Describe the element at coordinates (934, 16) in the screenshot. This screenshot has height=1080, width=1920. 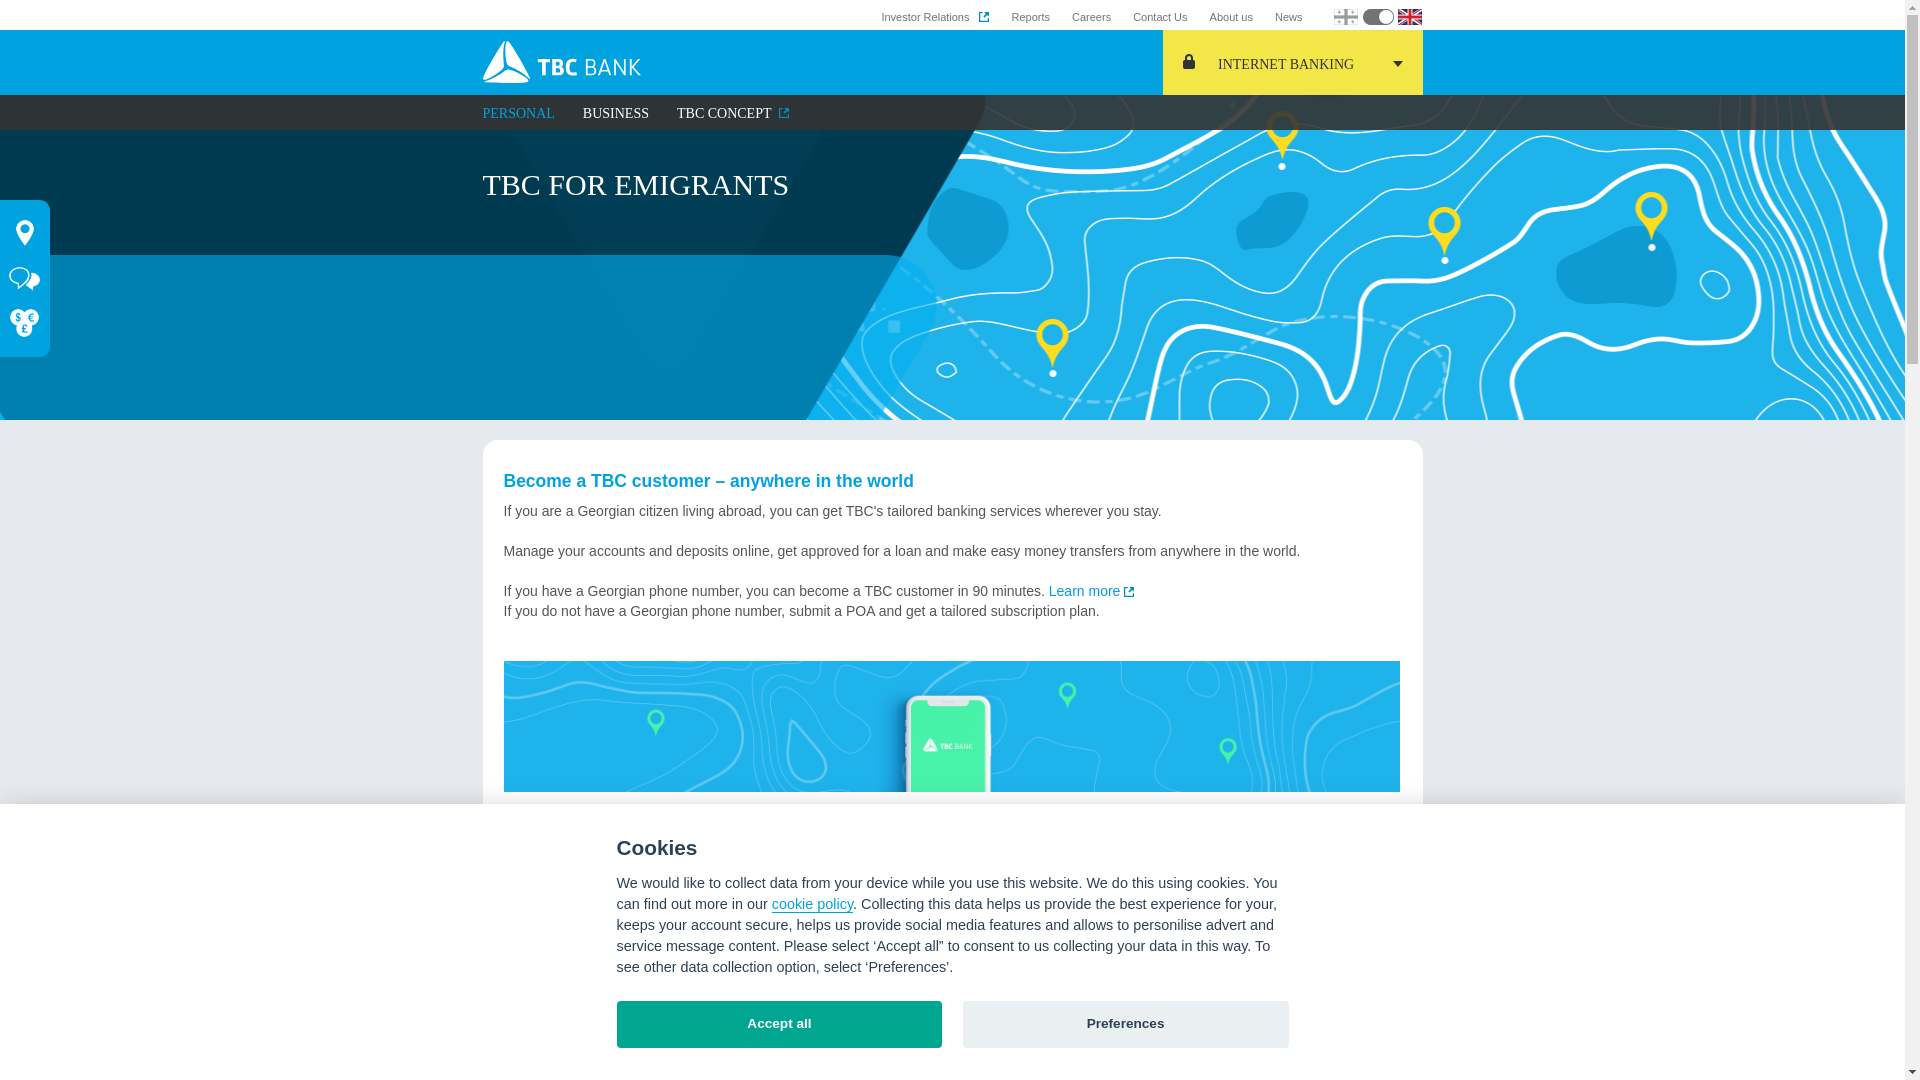
I see `Investor Relations` at that location.